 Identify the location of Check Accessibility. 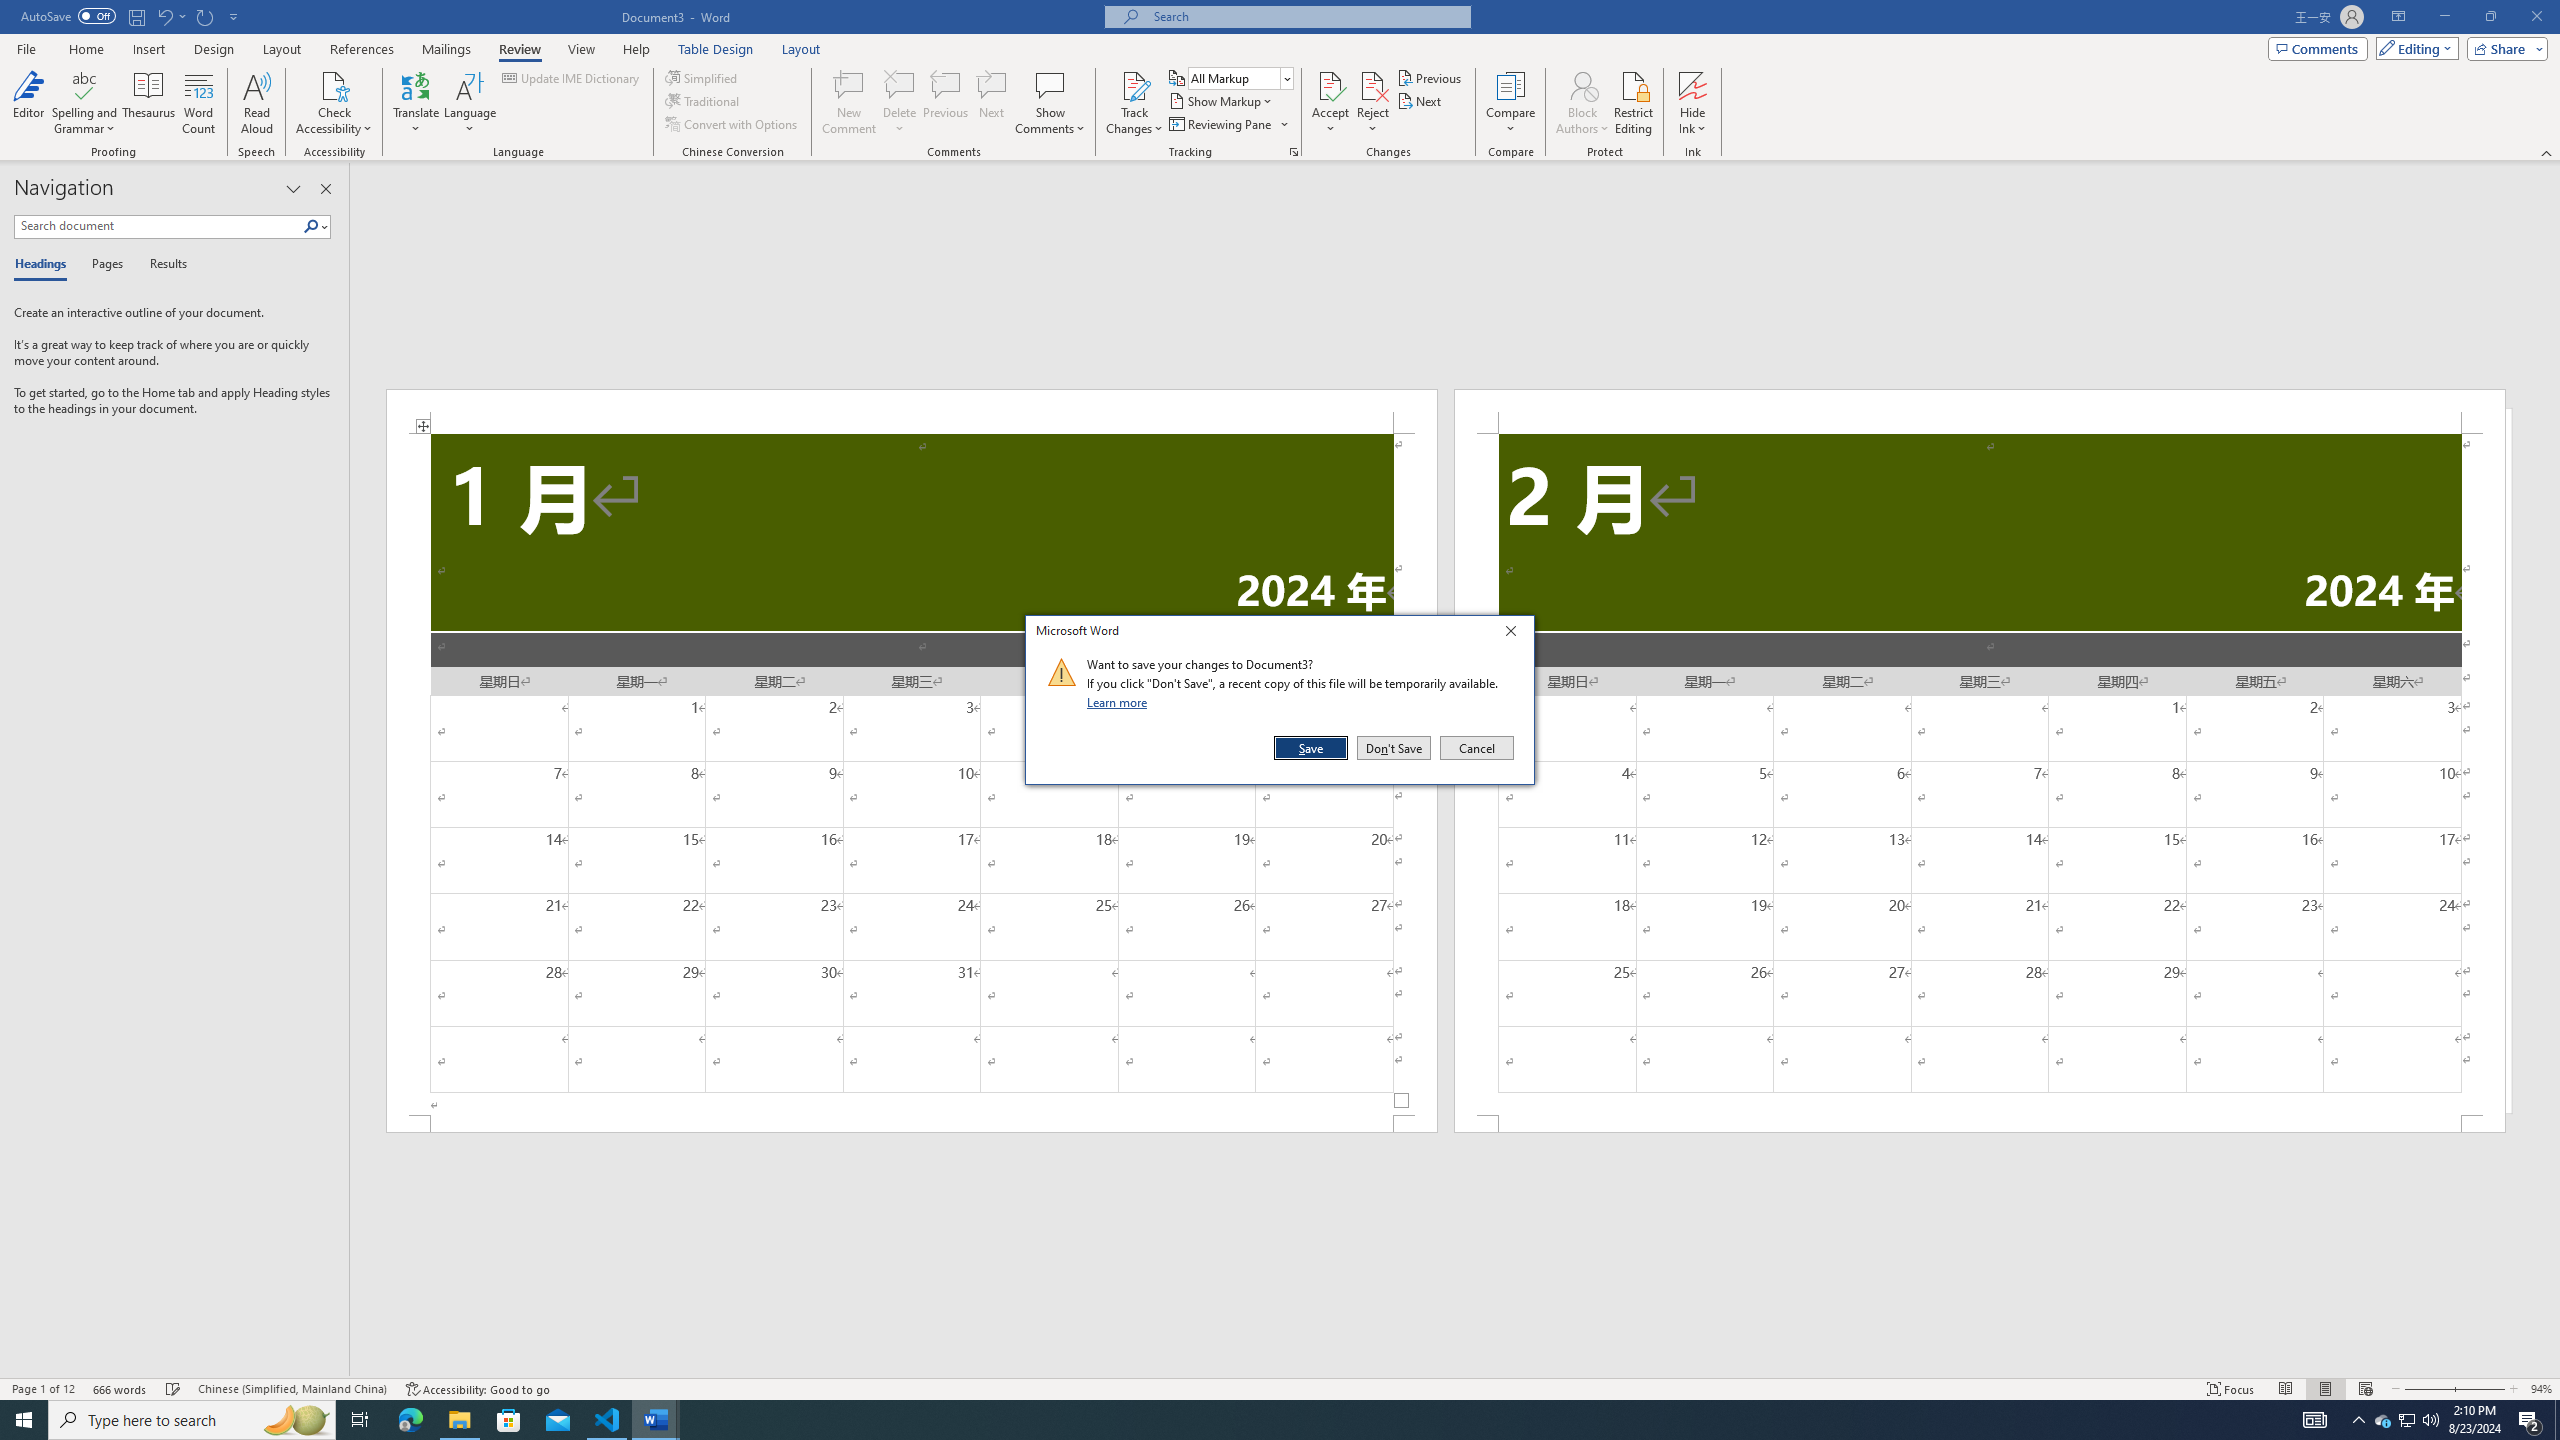
(334, 103).